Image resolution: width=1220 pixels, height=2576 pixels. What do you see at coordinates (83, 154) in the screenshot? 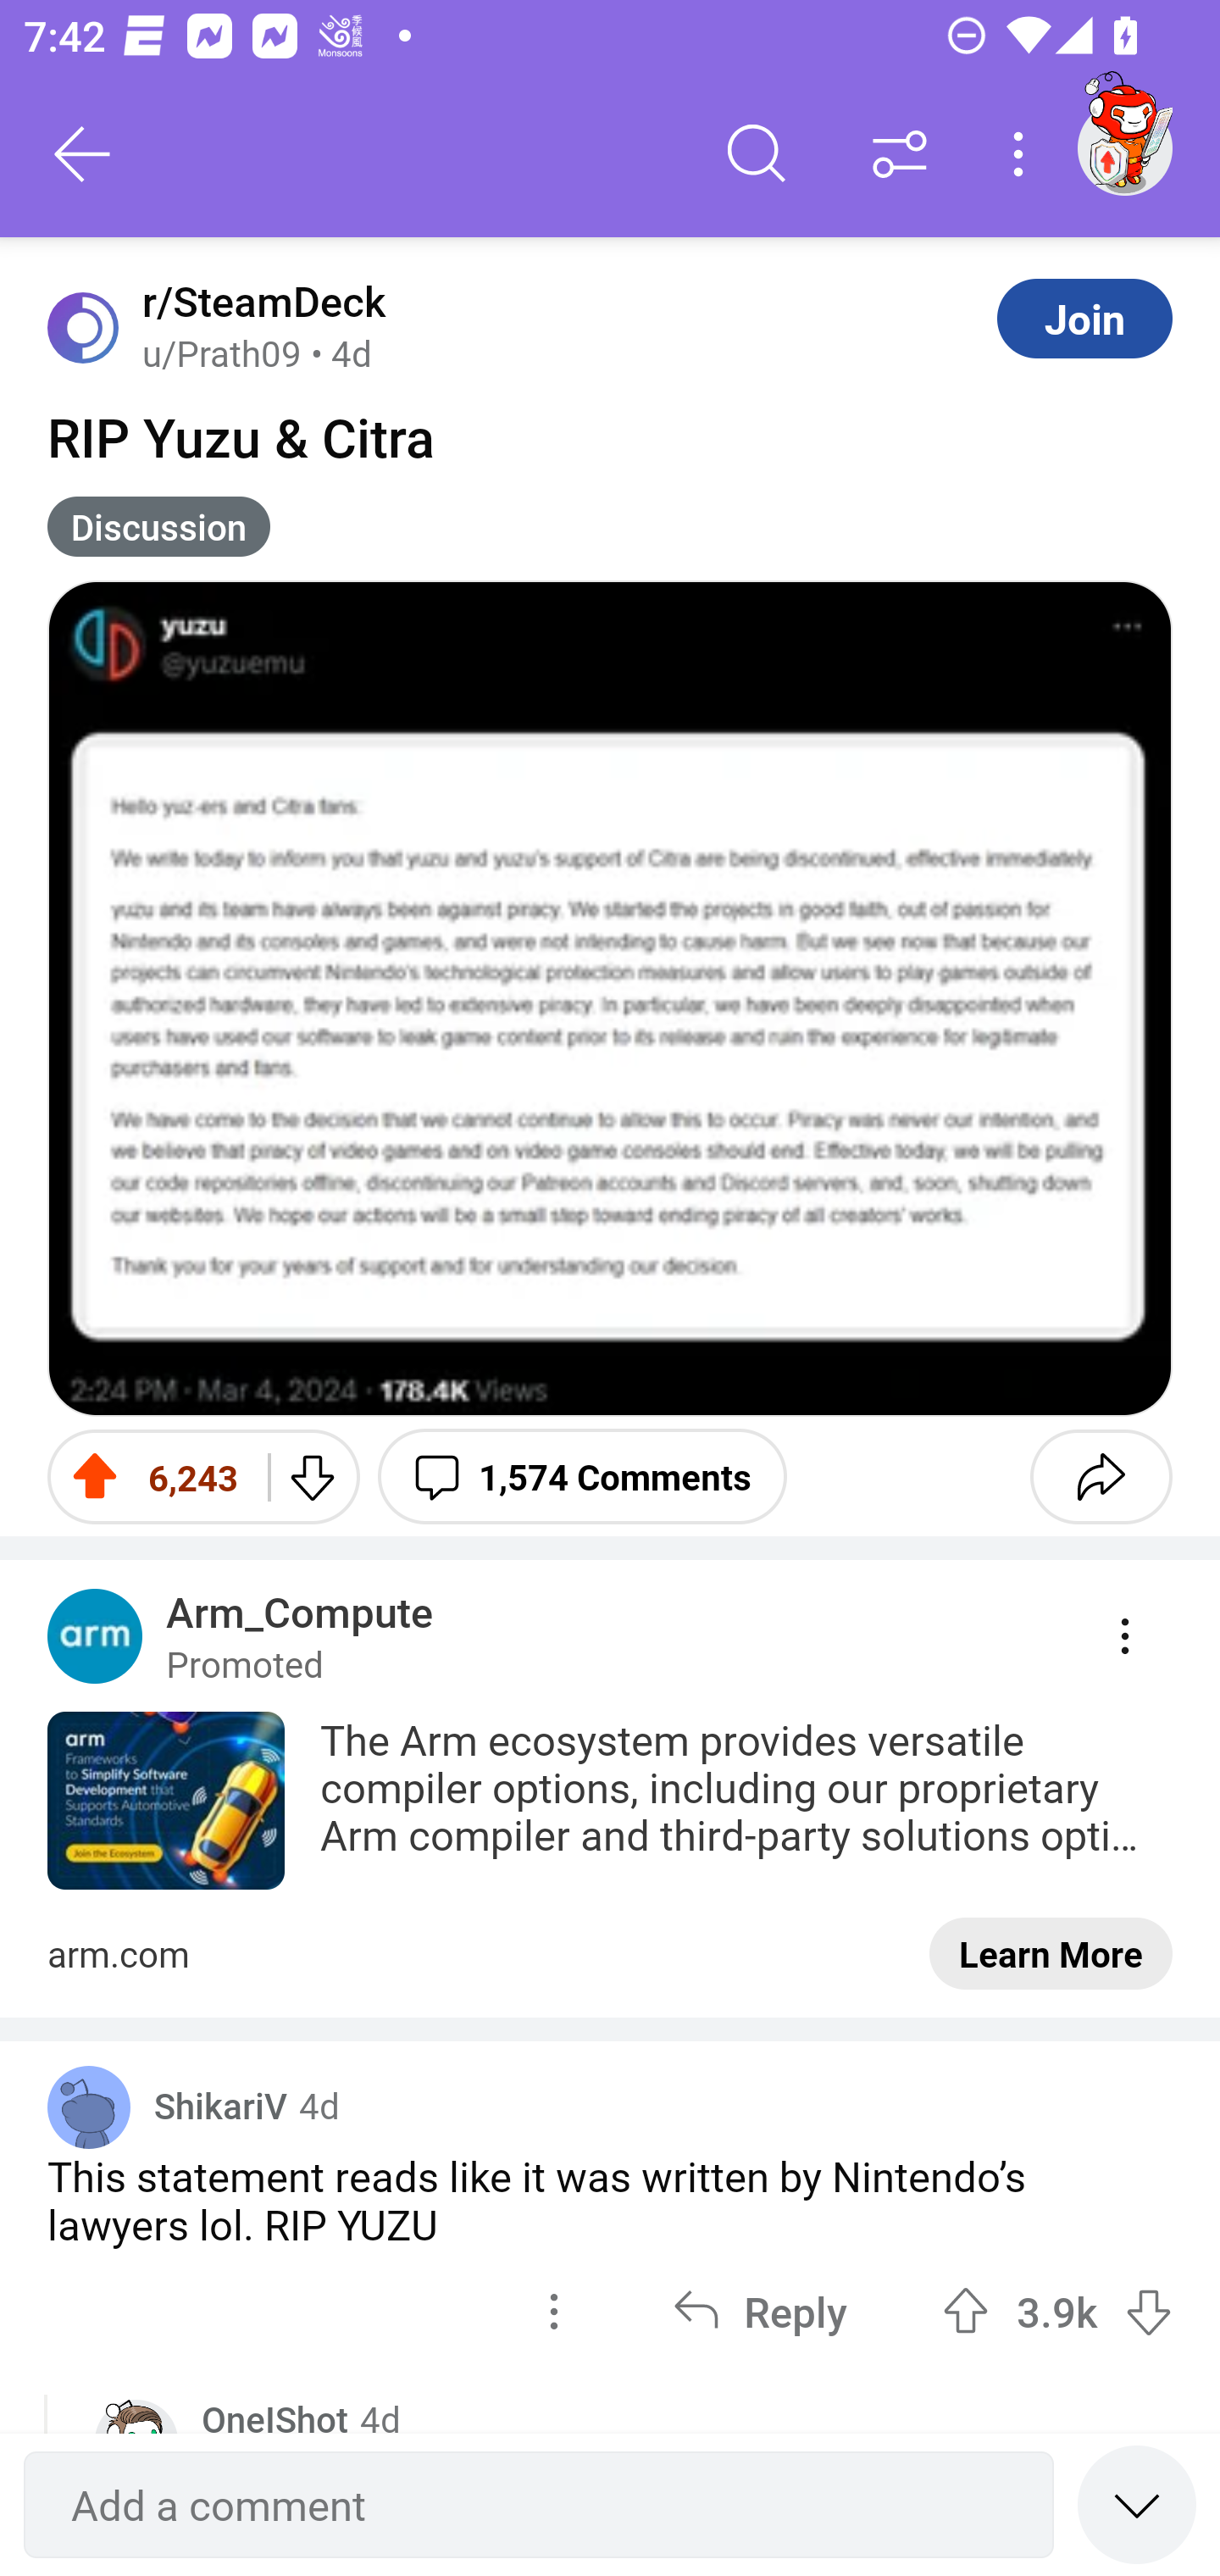
I see `Back` at bounding box center [83, 154].